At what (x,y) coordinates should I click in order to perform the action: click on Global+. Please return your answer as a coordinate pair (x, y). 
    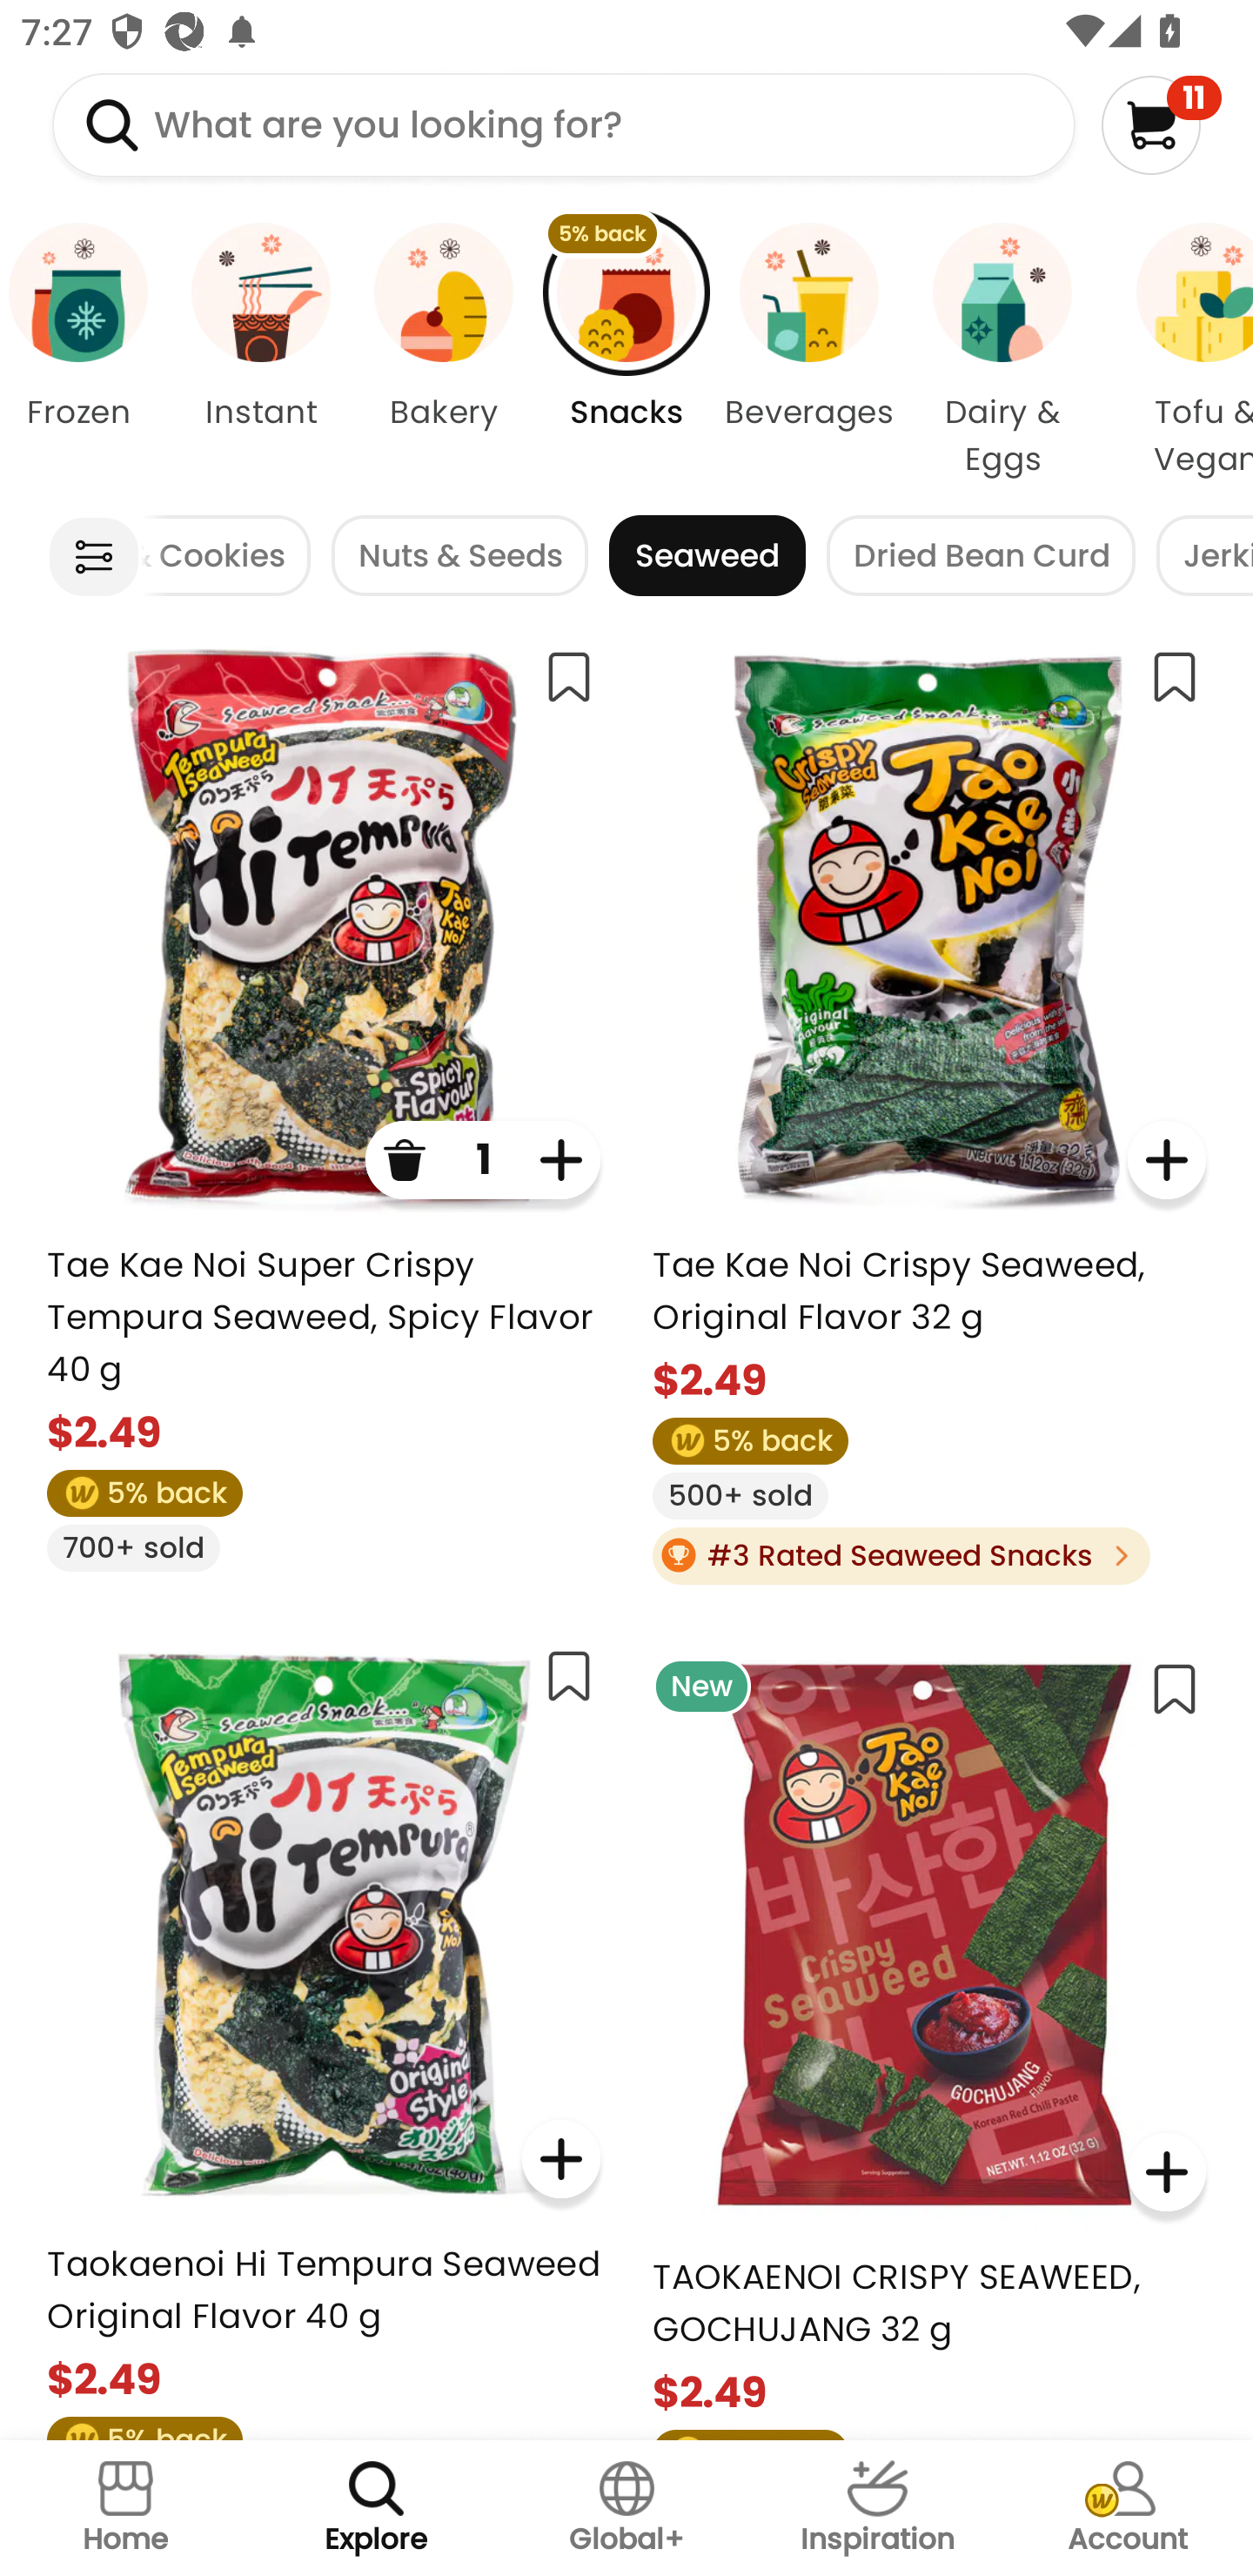
    Looking at the image, I should click on (626, 2508).